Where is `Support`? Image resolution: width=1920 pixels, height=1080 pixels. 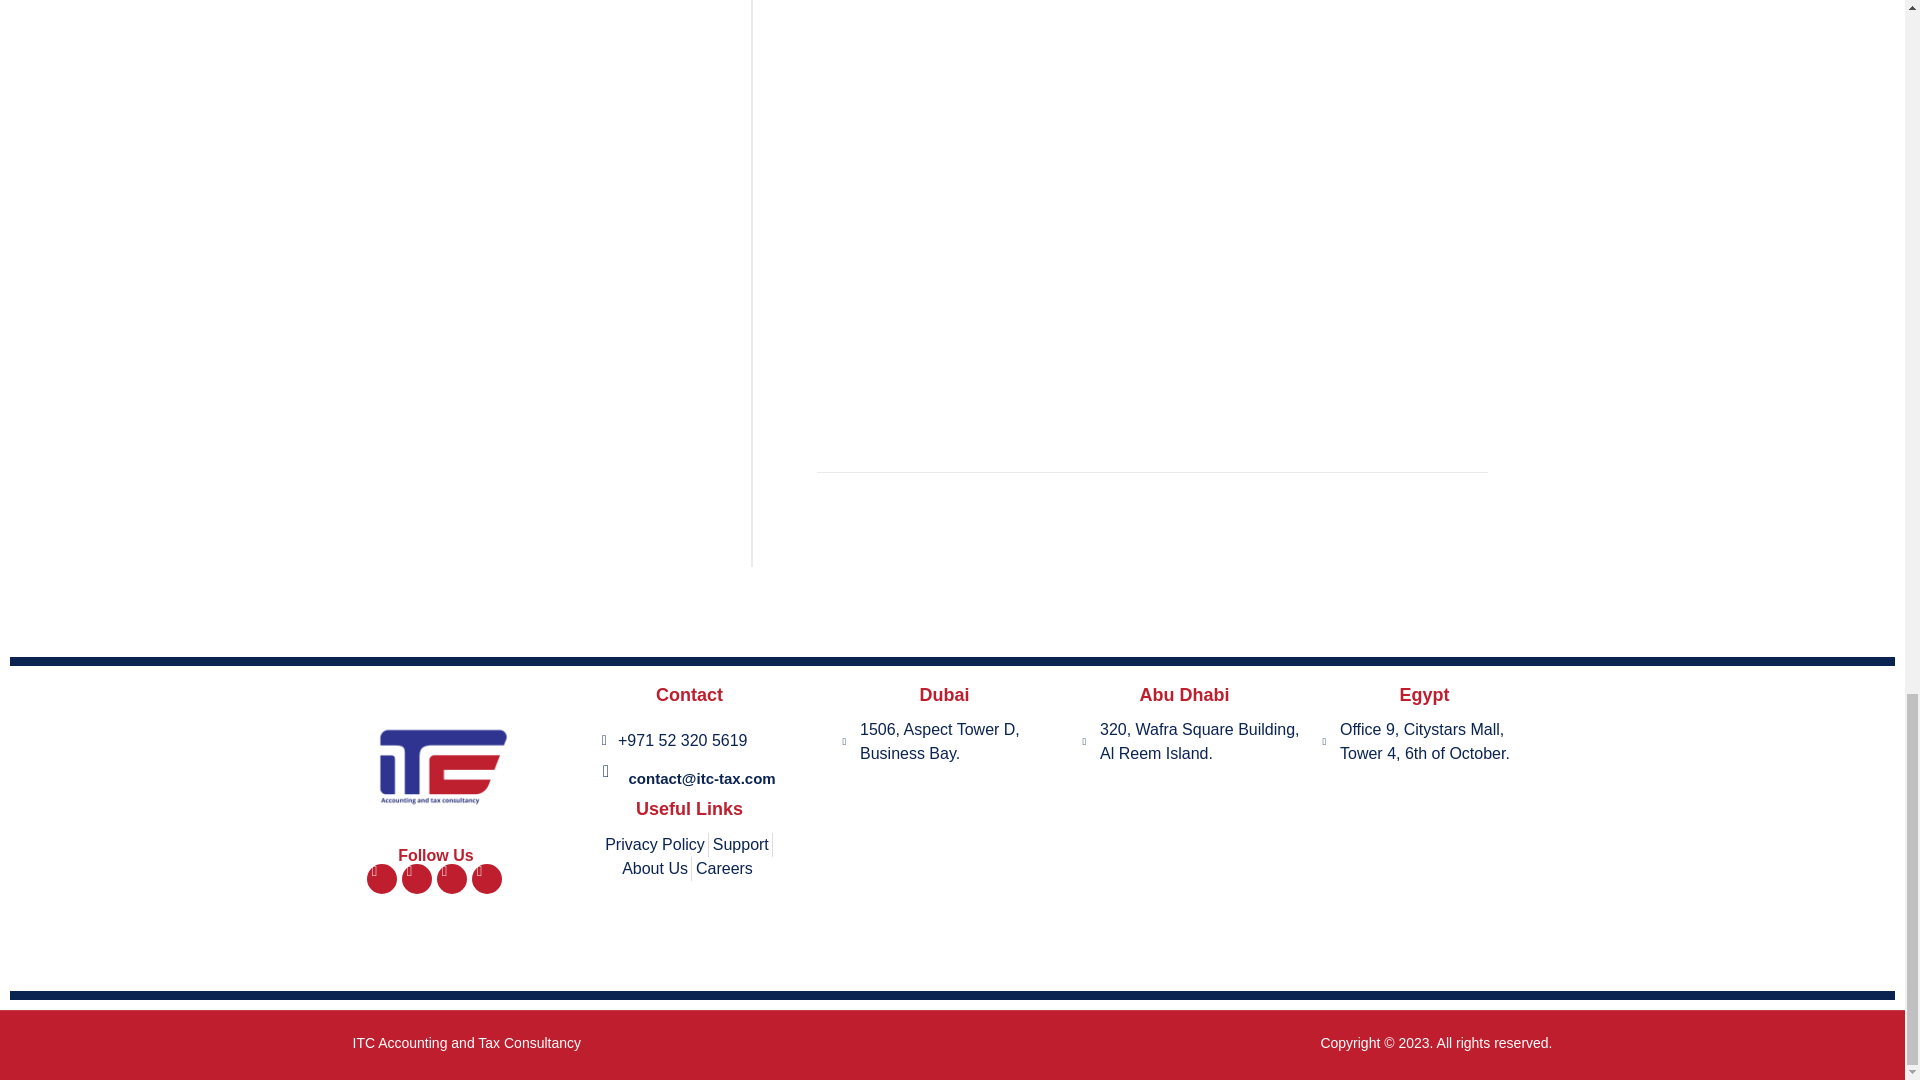
Support is located at coordinates (740, 844).